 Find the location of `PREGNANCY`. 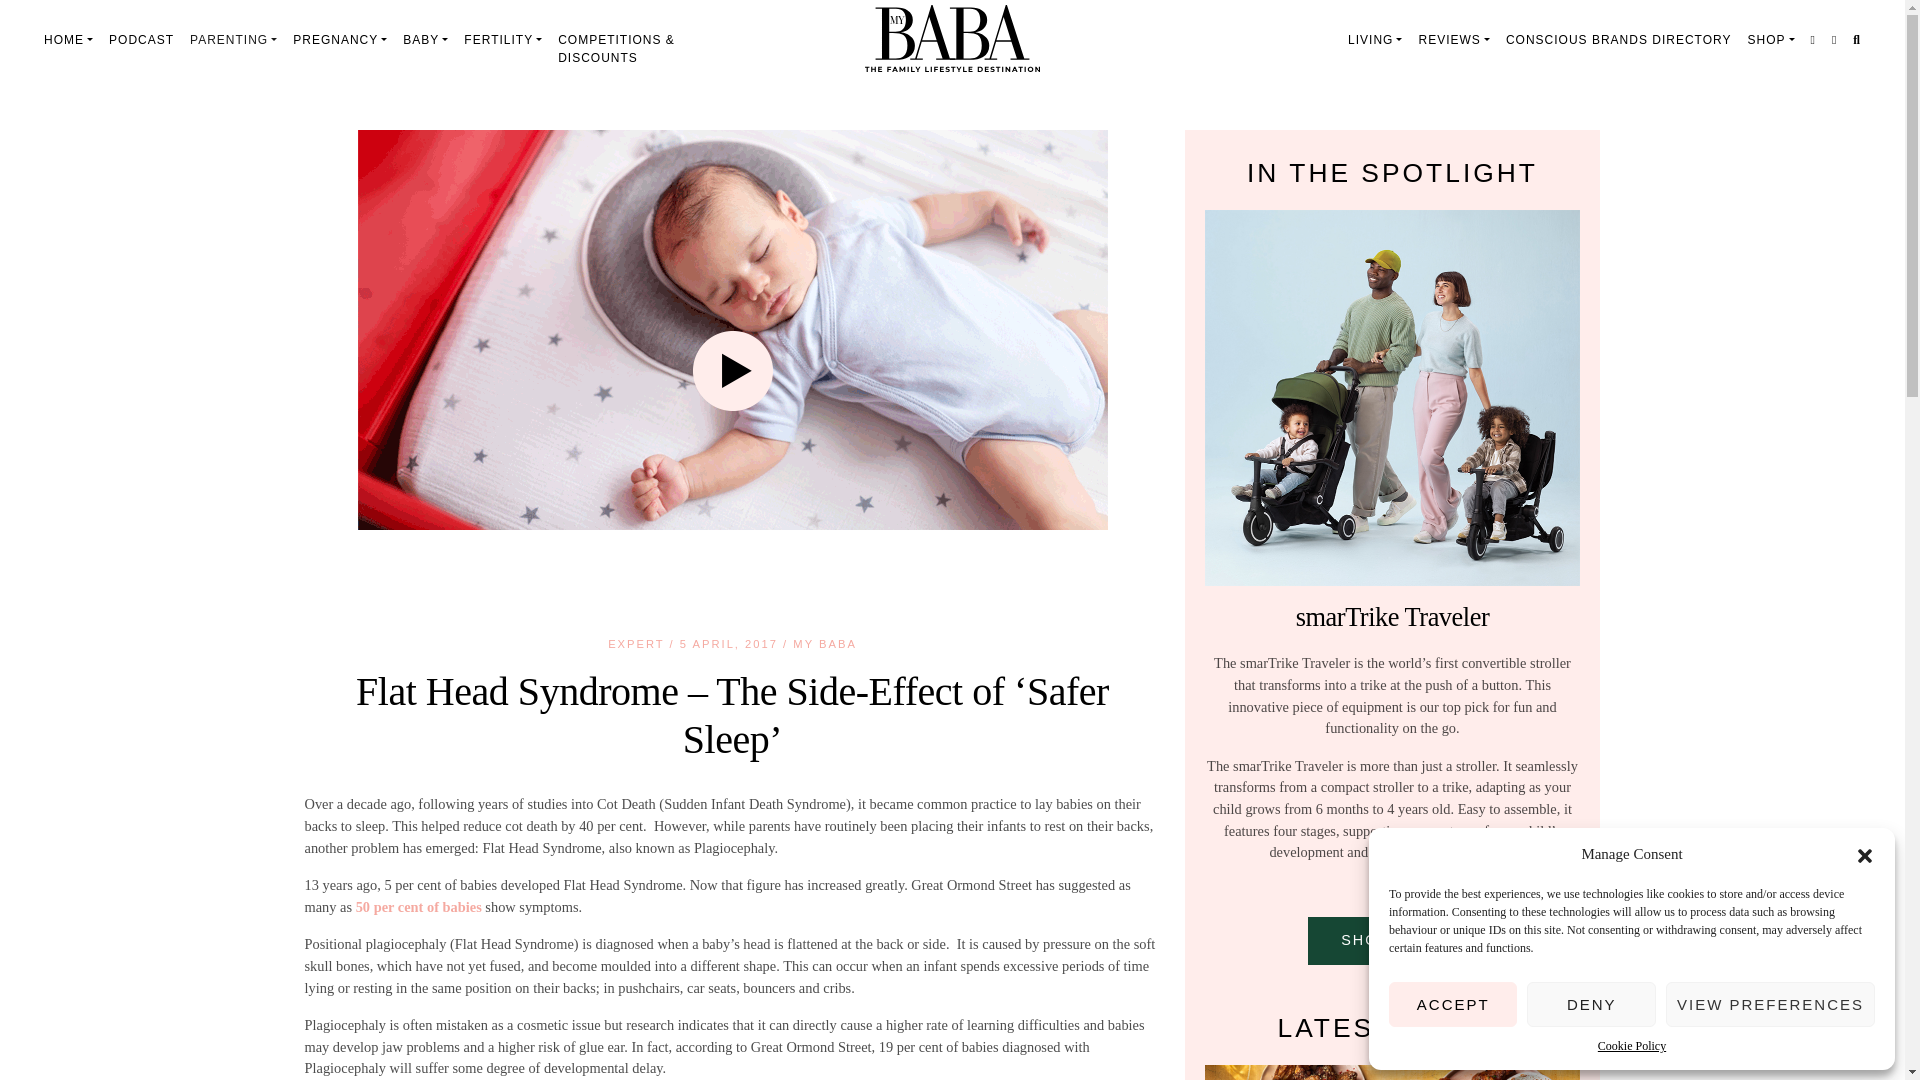

PREGNANCY is located at coordinates (340, 40).